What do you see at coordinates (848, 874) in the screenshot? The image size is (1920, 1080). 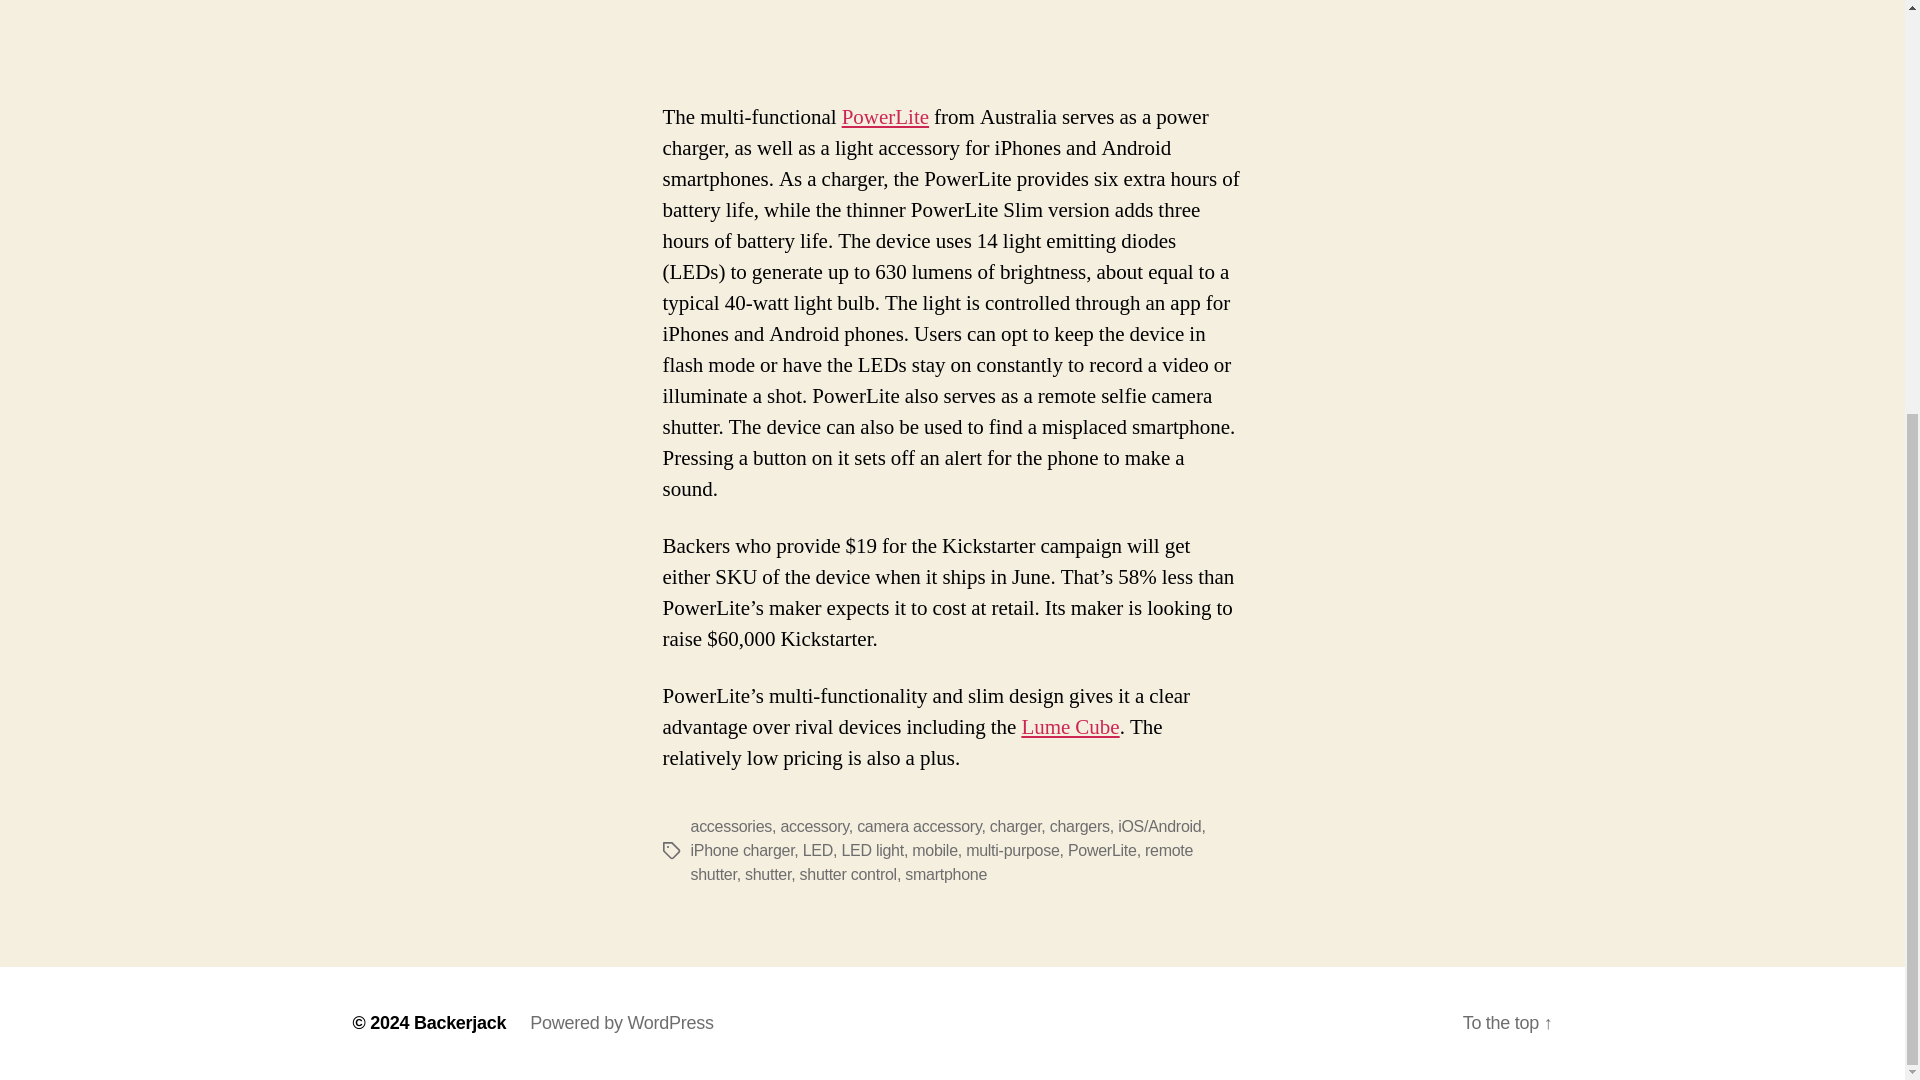 I see `shutter control` at bounding box center [848, 874].